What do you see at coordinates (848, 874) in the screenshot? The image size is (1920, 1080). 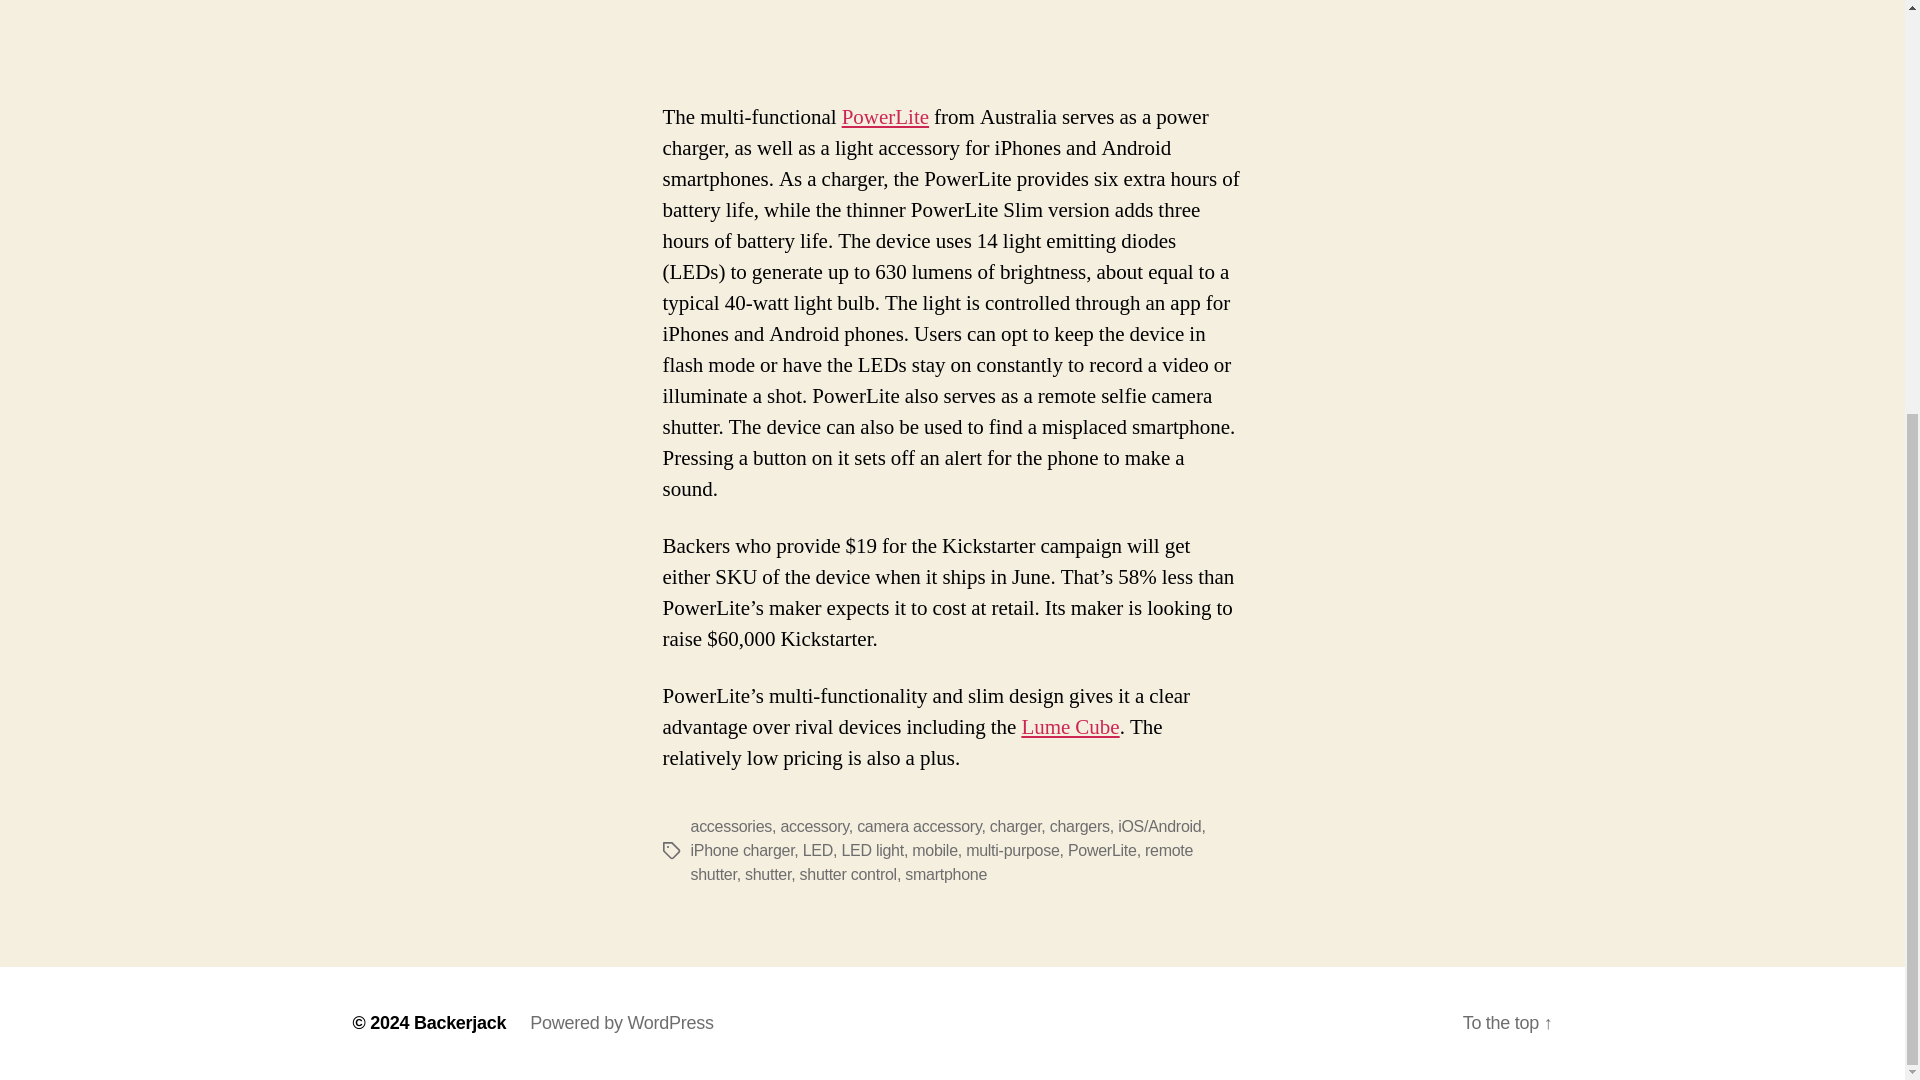 I see `shutter control` at bounding box center [848, 874].